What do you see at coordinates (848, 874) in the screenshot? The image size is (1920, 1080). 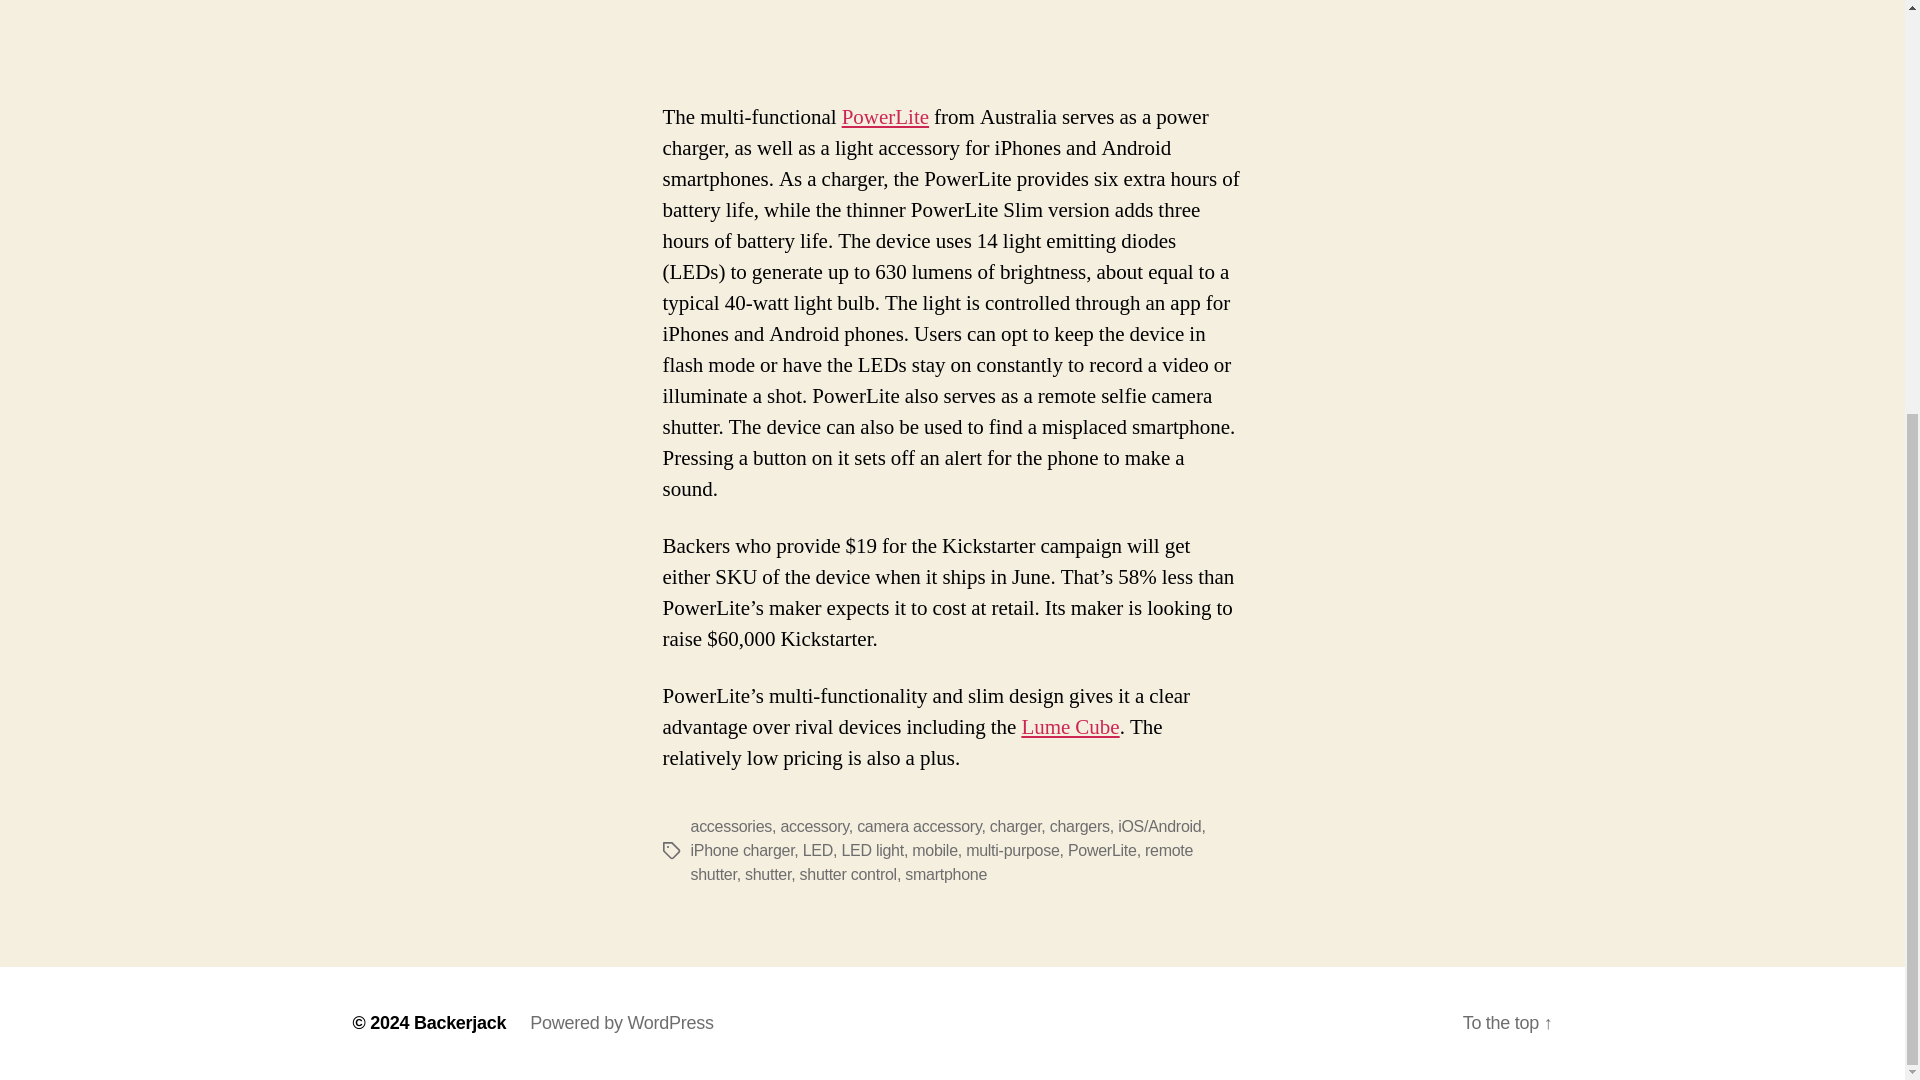 I see `shutter control` at bounding box center [848, 874].